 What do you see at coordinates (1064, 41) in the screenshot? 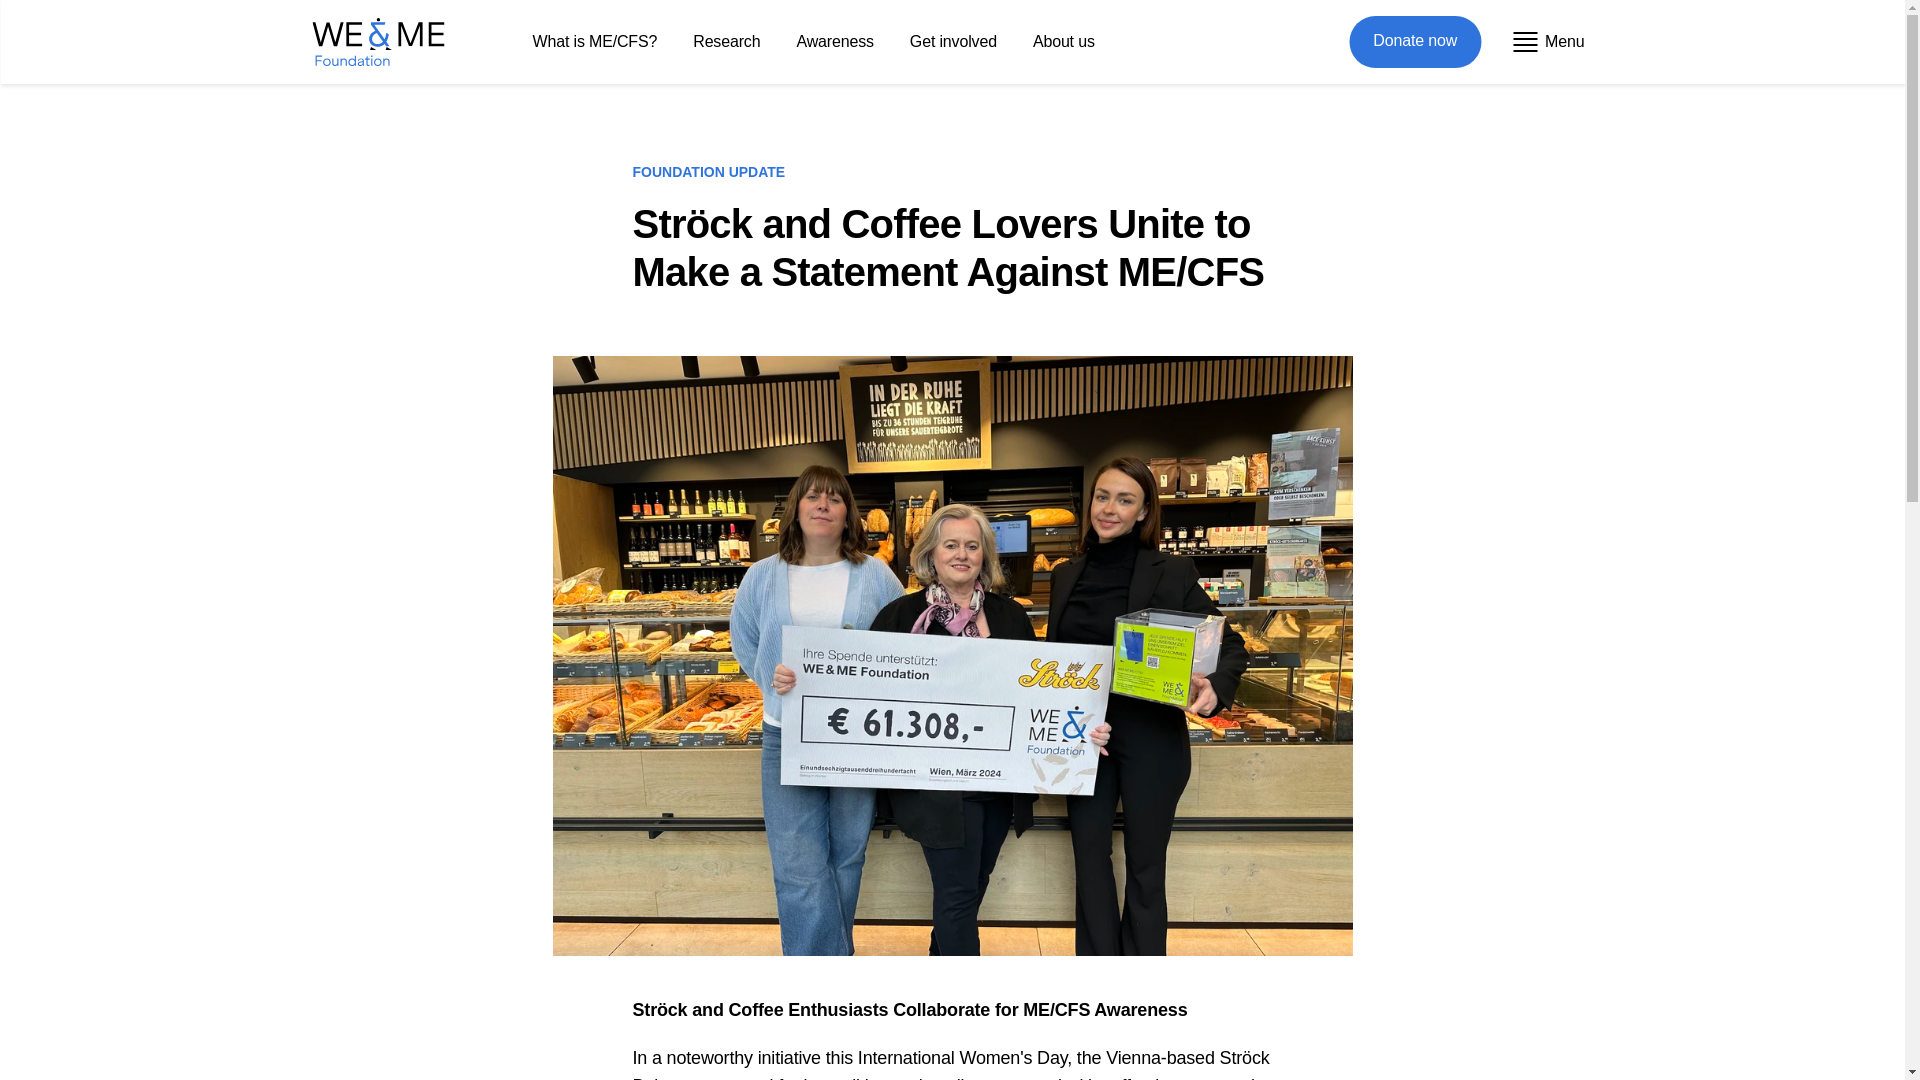
I see `About us` at bounding box center [1064, 41].